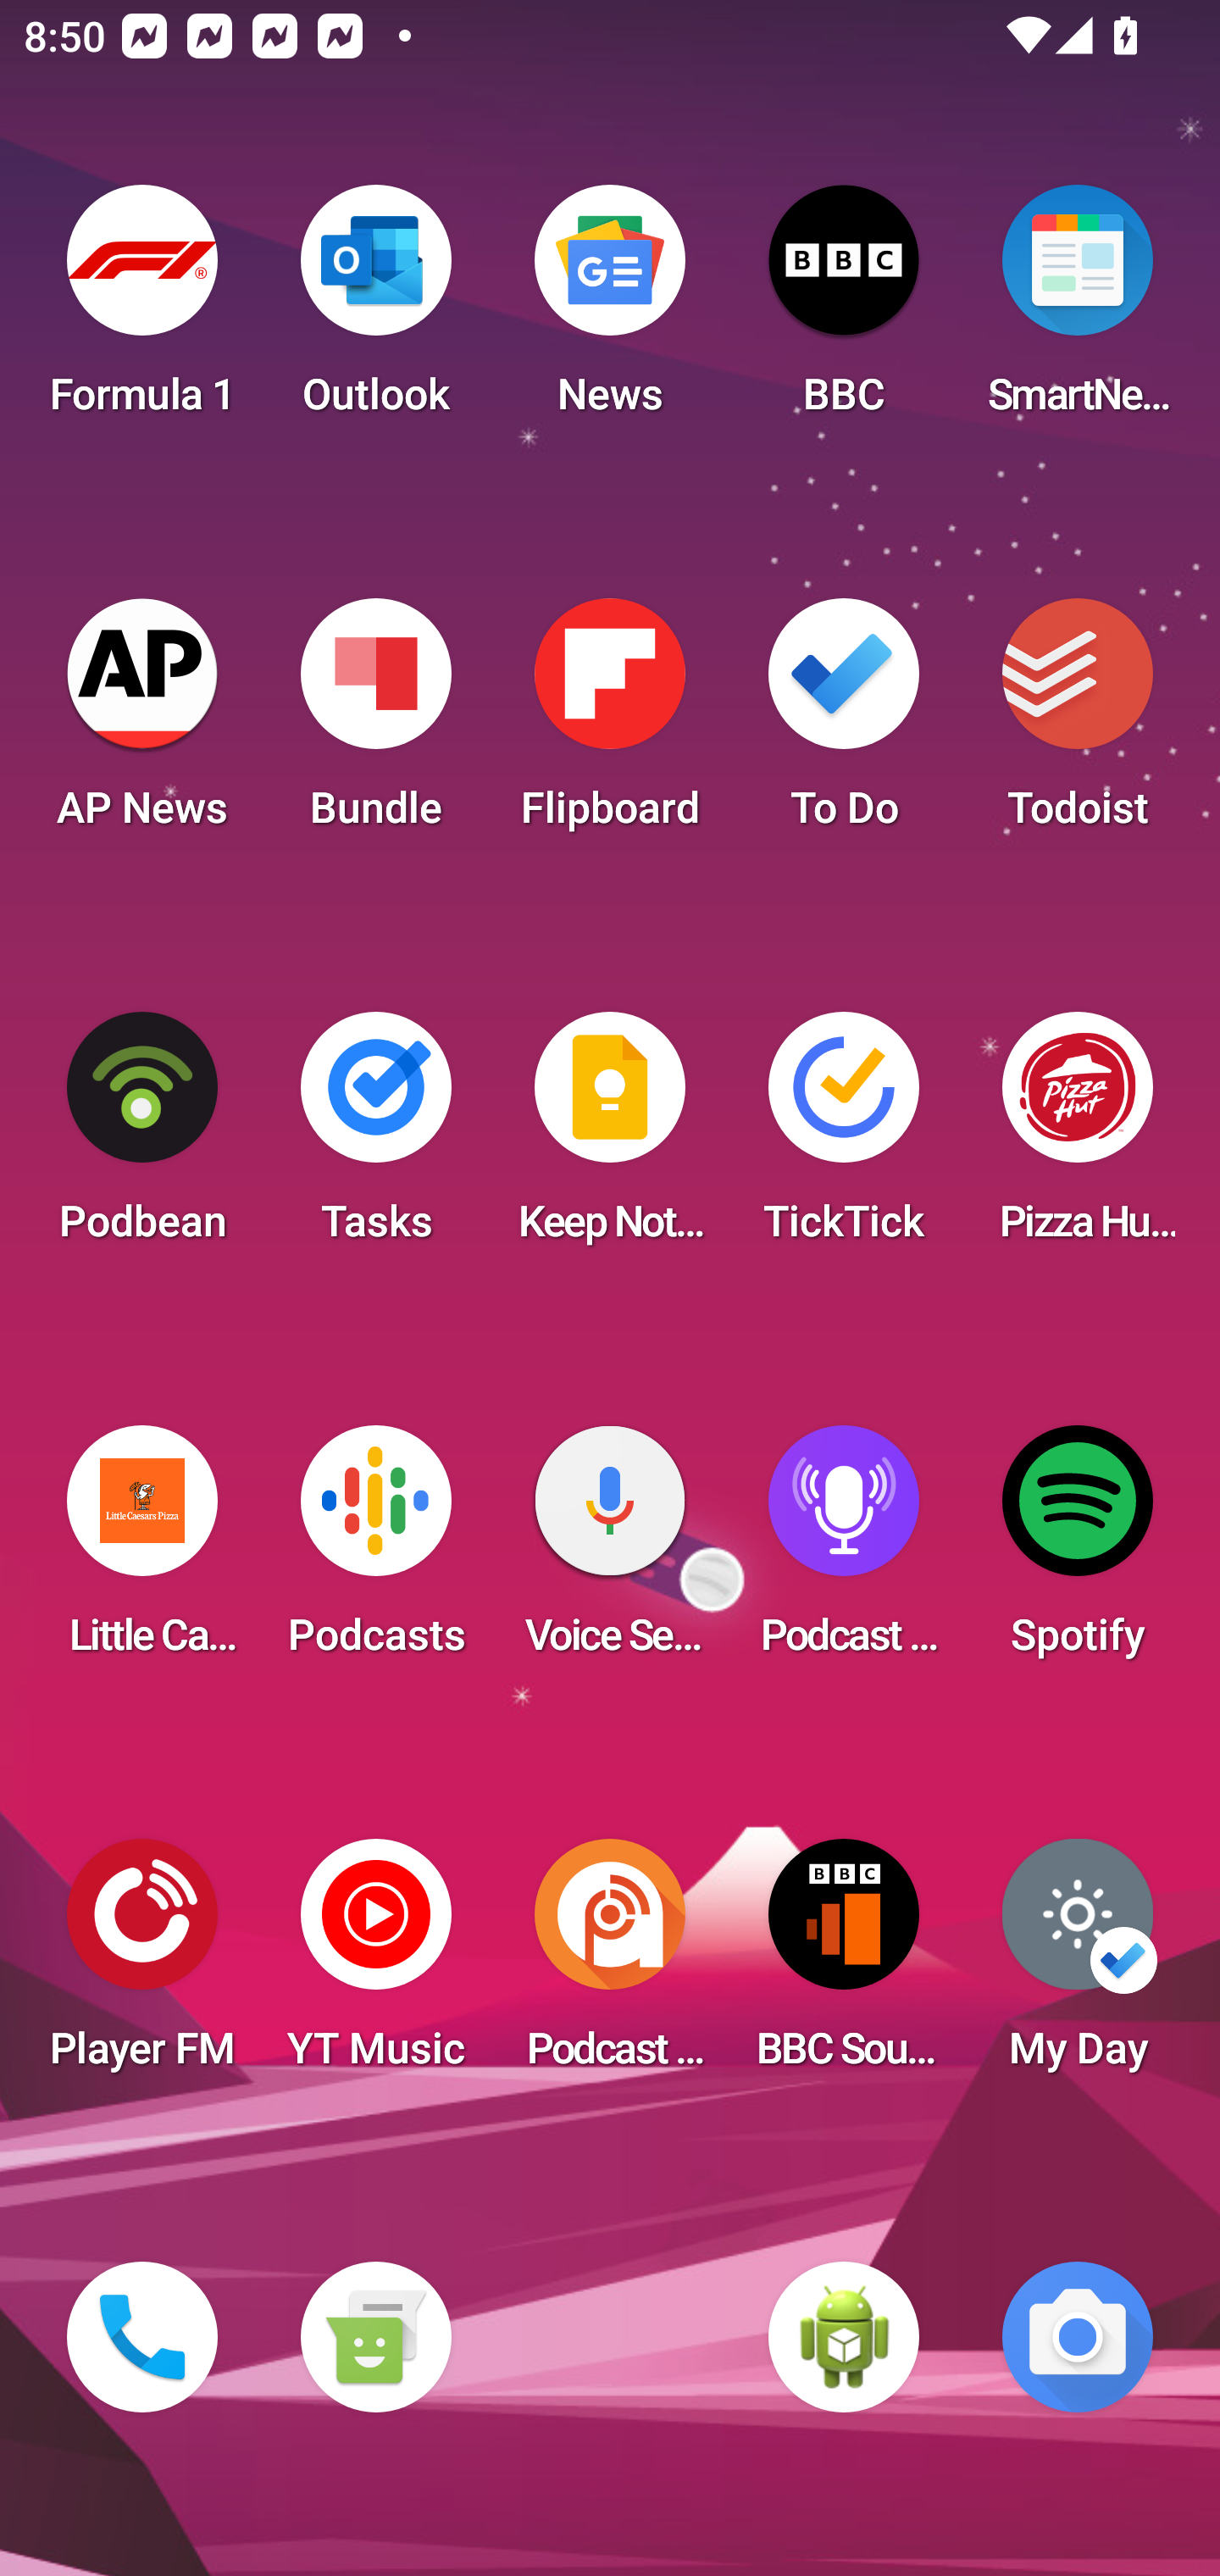 The width and height of the screenshot is (1220, 2576). What do you see at coordinates (375, 2337) in the screenshot?
I see `Messaging` at bounding box center [375, 2337].